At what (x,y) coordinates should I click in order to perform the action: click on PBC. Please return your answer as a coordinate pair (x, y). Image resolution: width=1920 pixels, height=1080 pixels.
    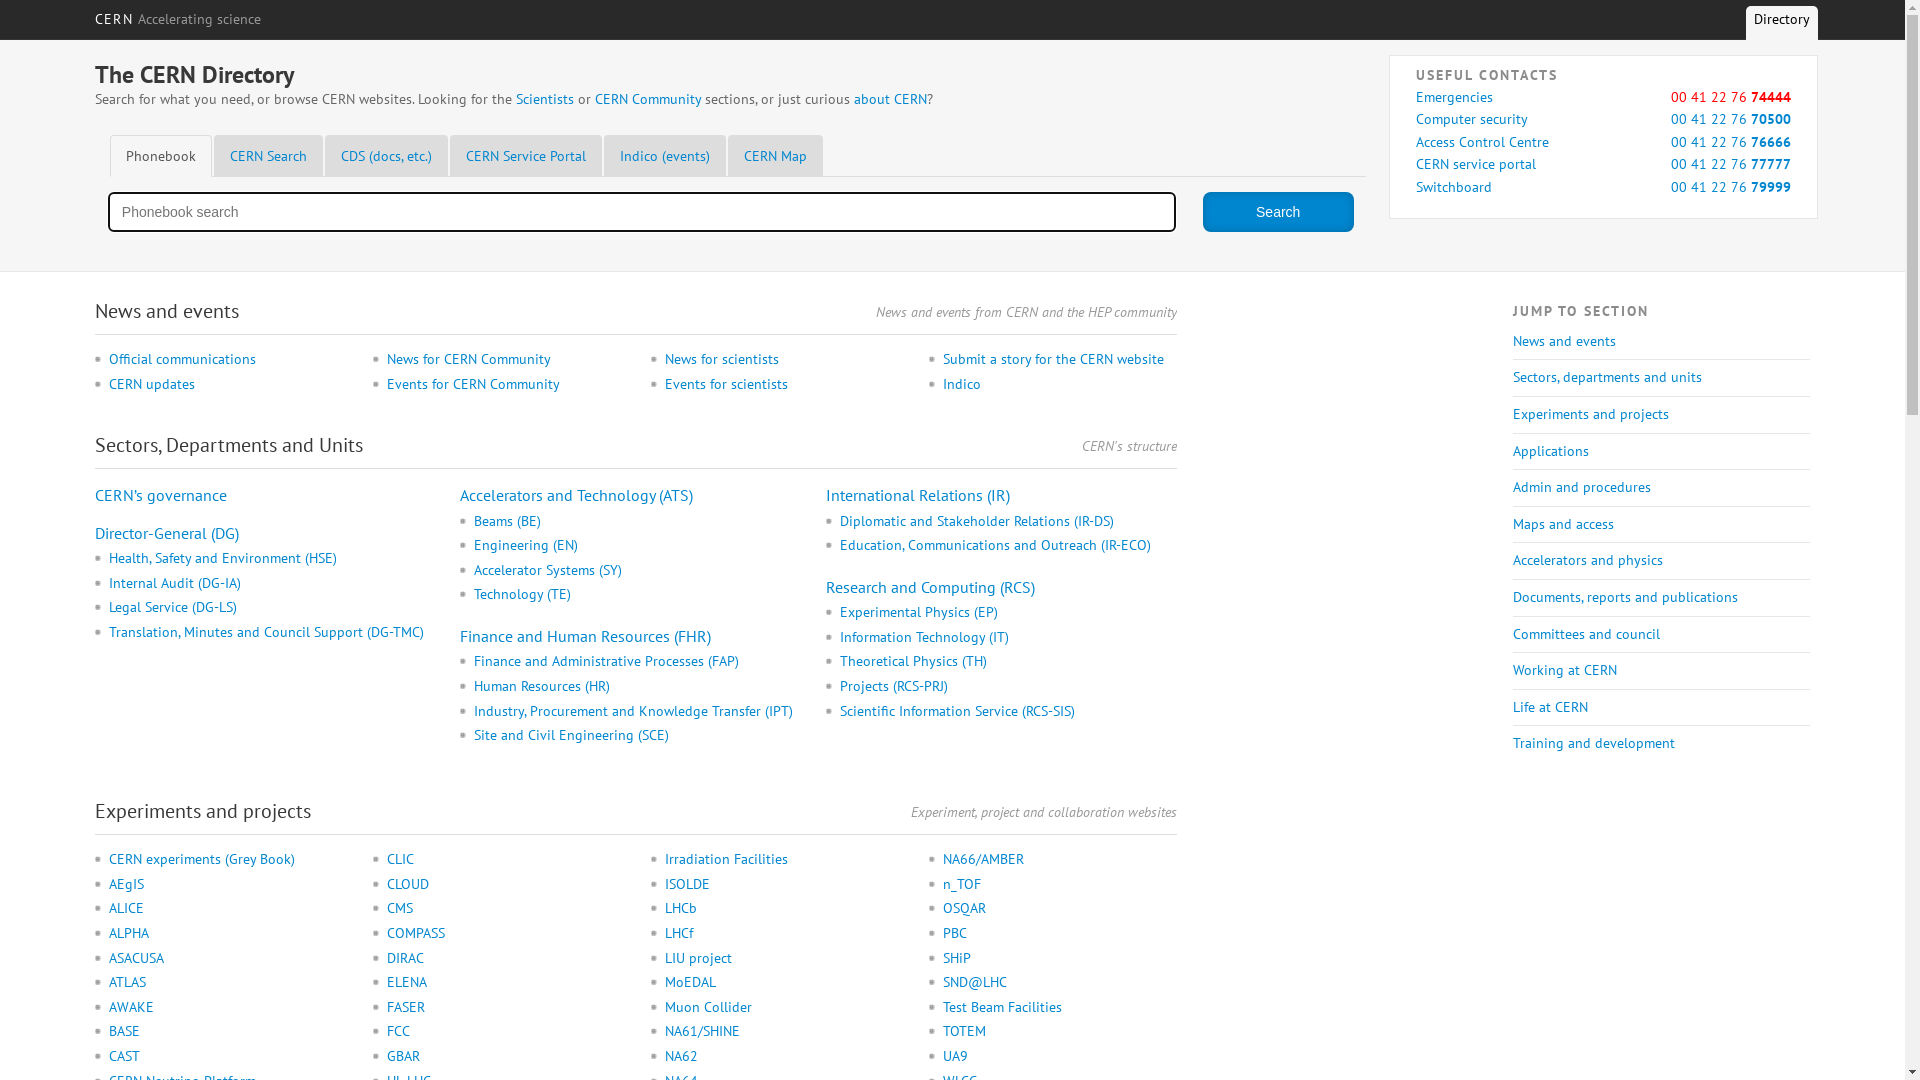
    Looking at the image, I should click on (1060, 934).